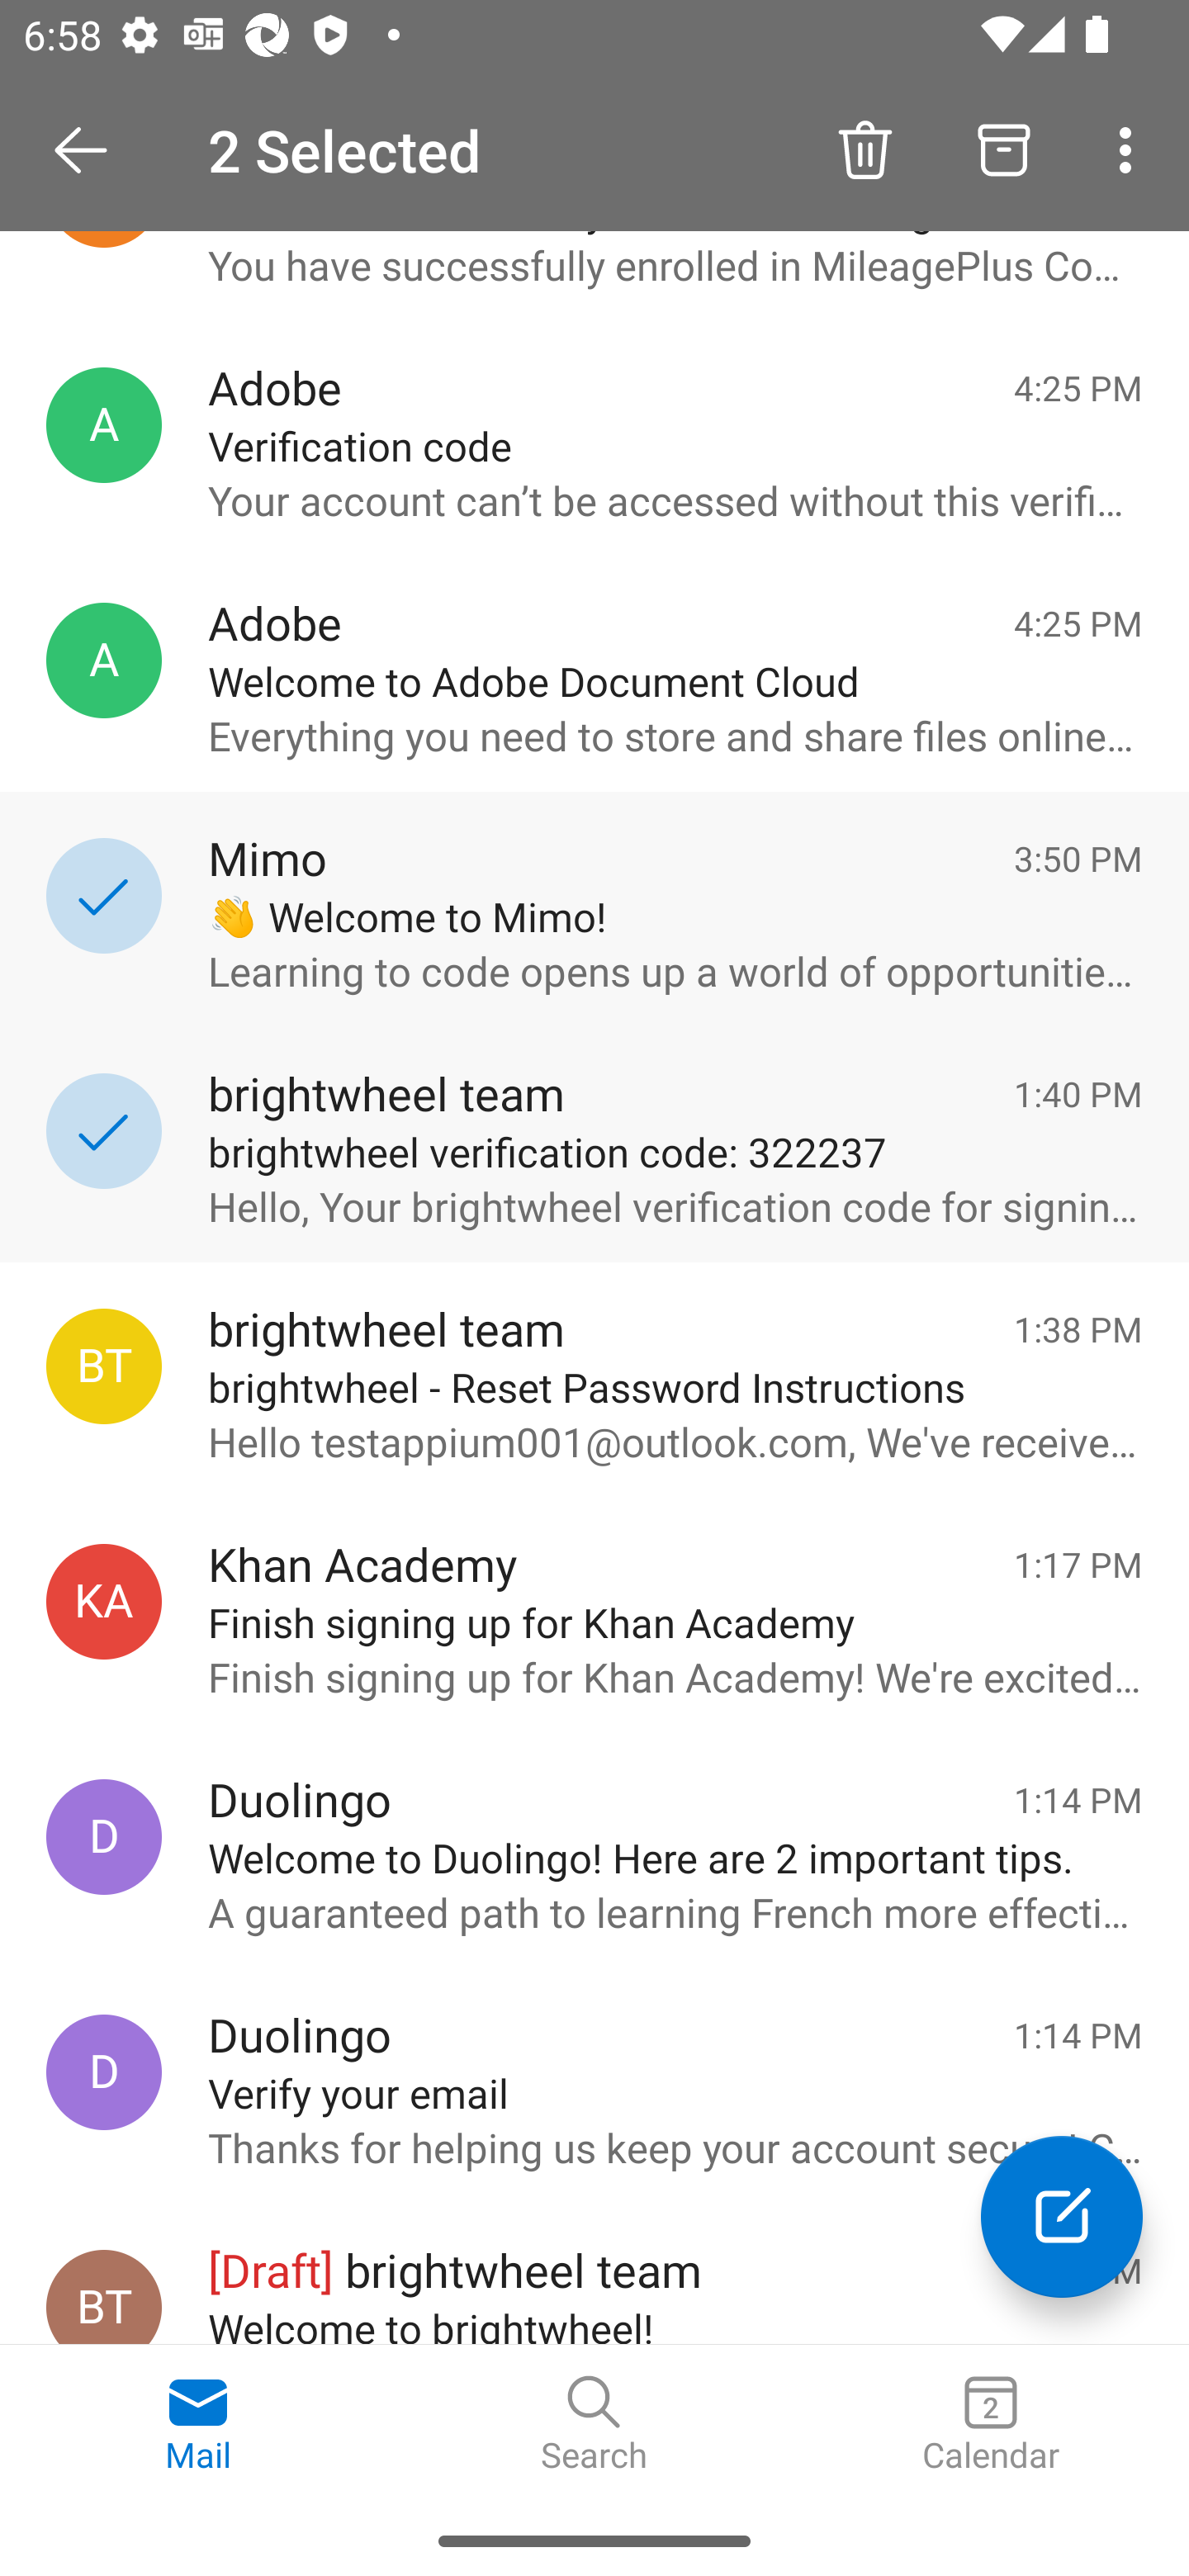 The height and width of the screenshot is (2576, 1189). I want to click on brightwheel team, recovery@mybrightwheel.com, so click(104, 1366).